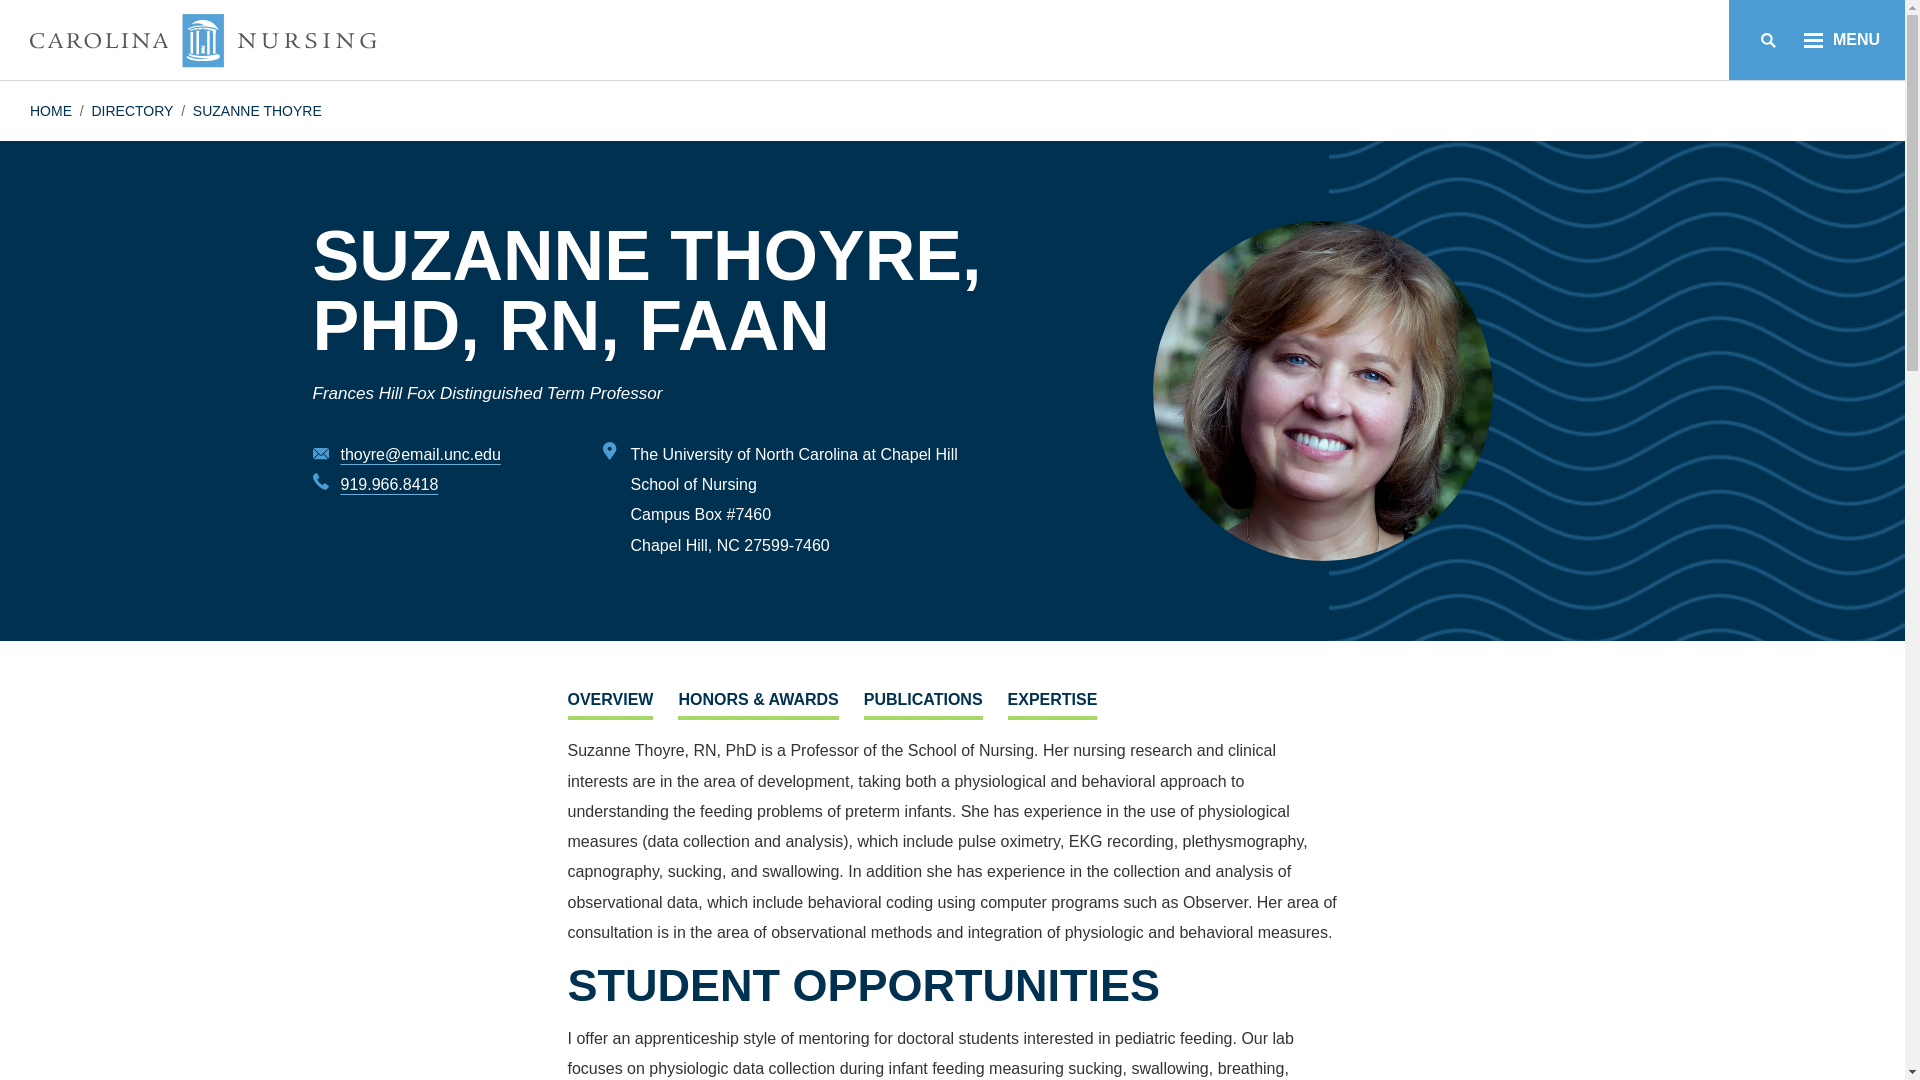  What do you see at coordinates (203, 39) in the screenshot?
I see `homepage` at bounding box center [203, 39].